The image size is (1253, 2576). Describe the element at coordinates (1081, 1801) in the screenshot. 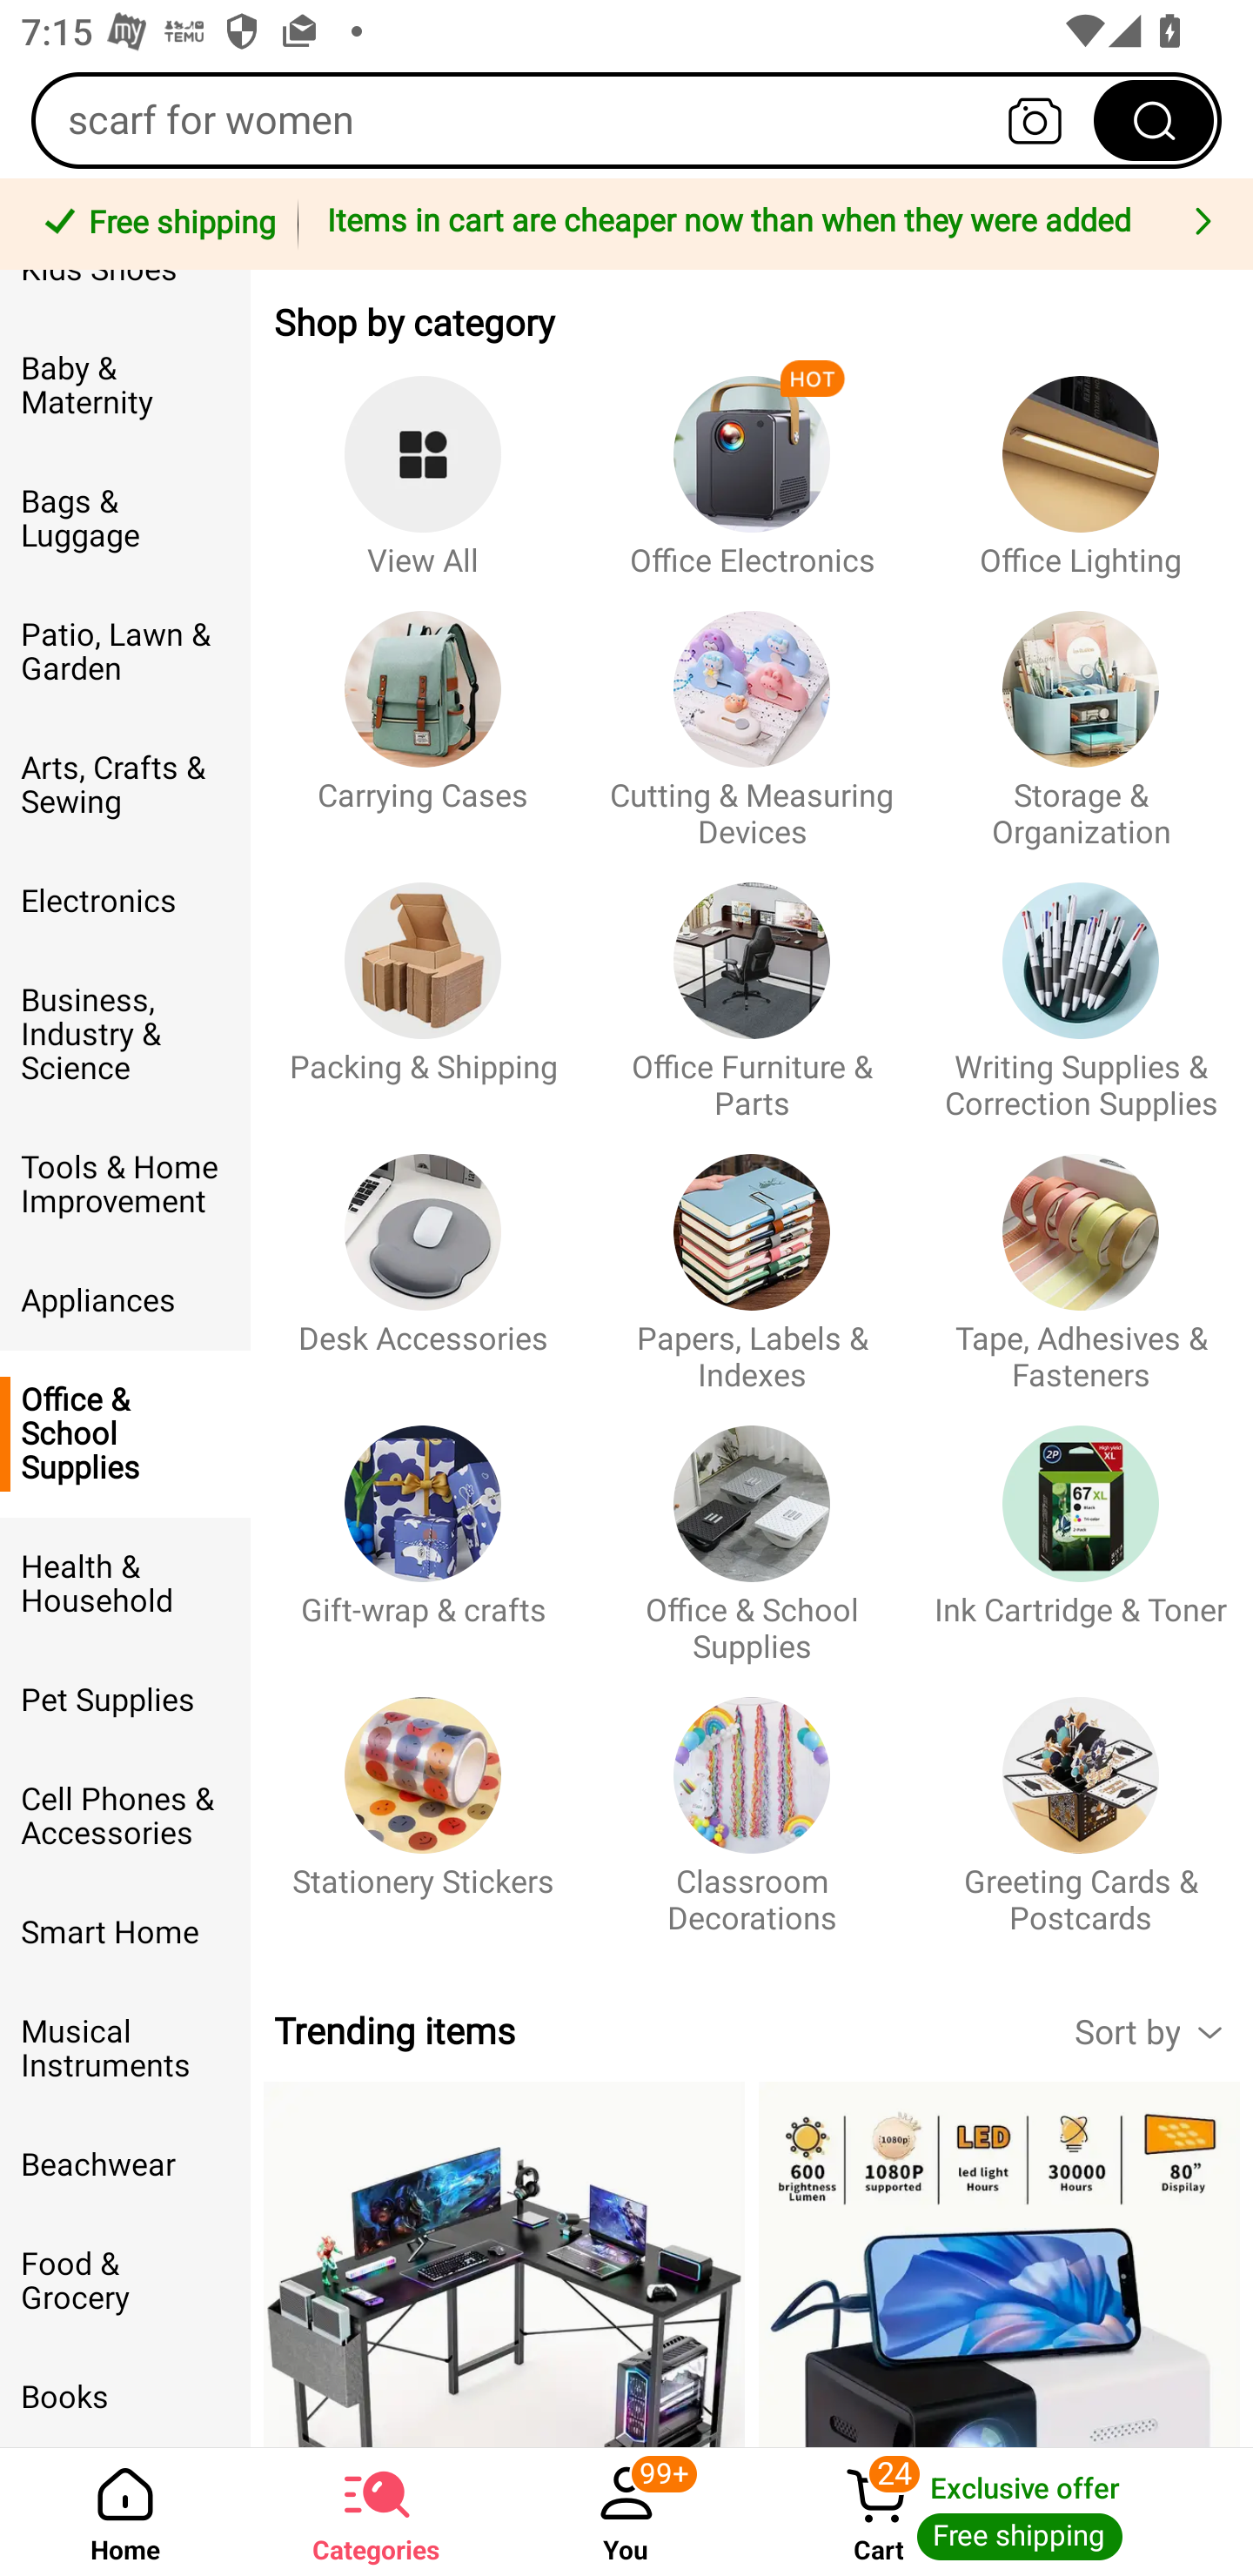

I see `Greeting Cards & Postcards` at that location.